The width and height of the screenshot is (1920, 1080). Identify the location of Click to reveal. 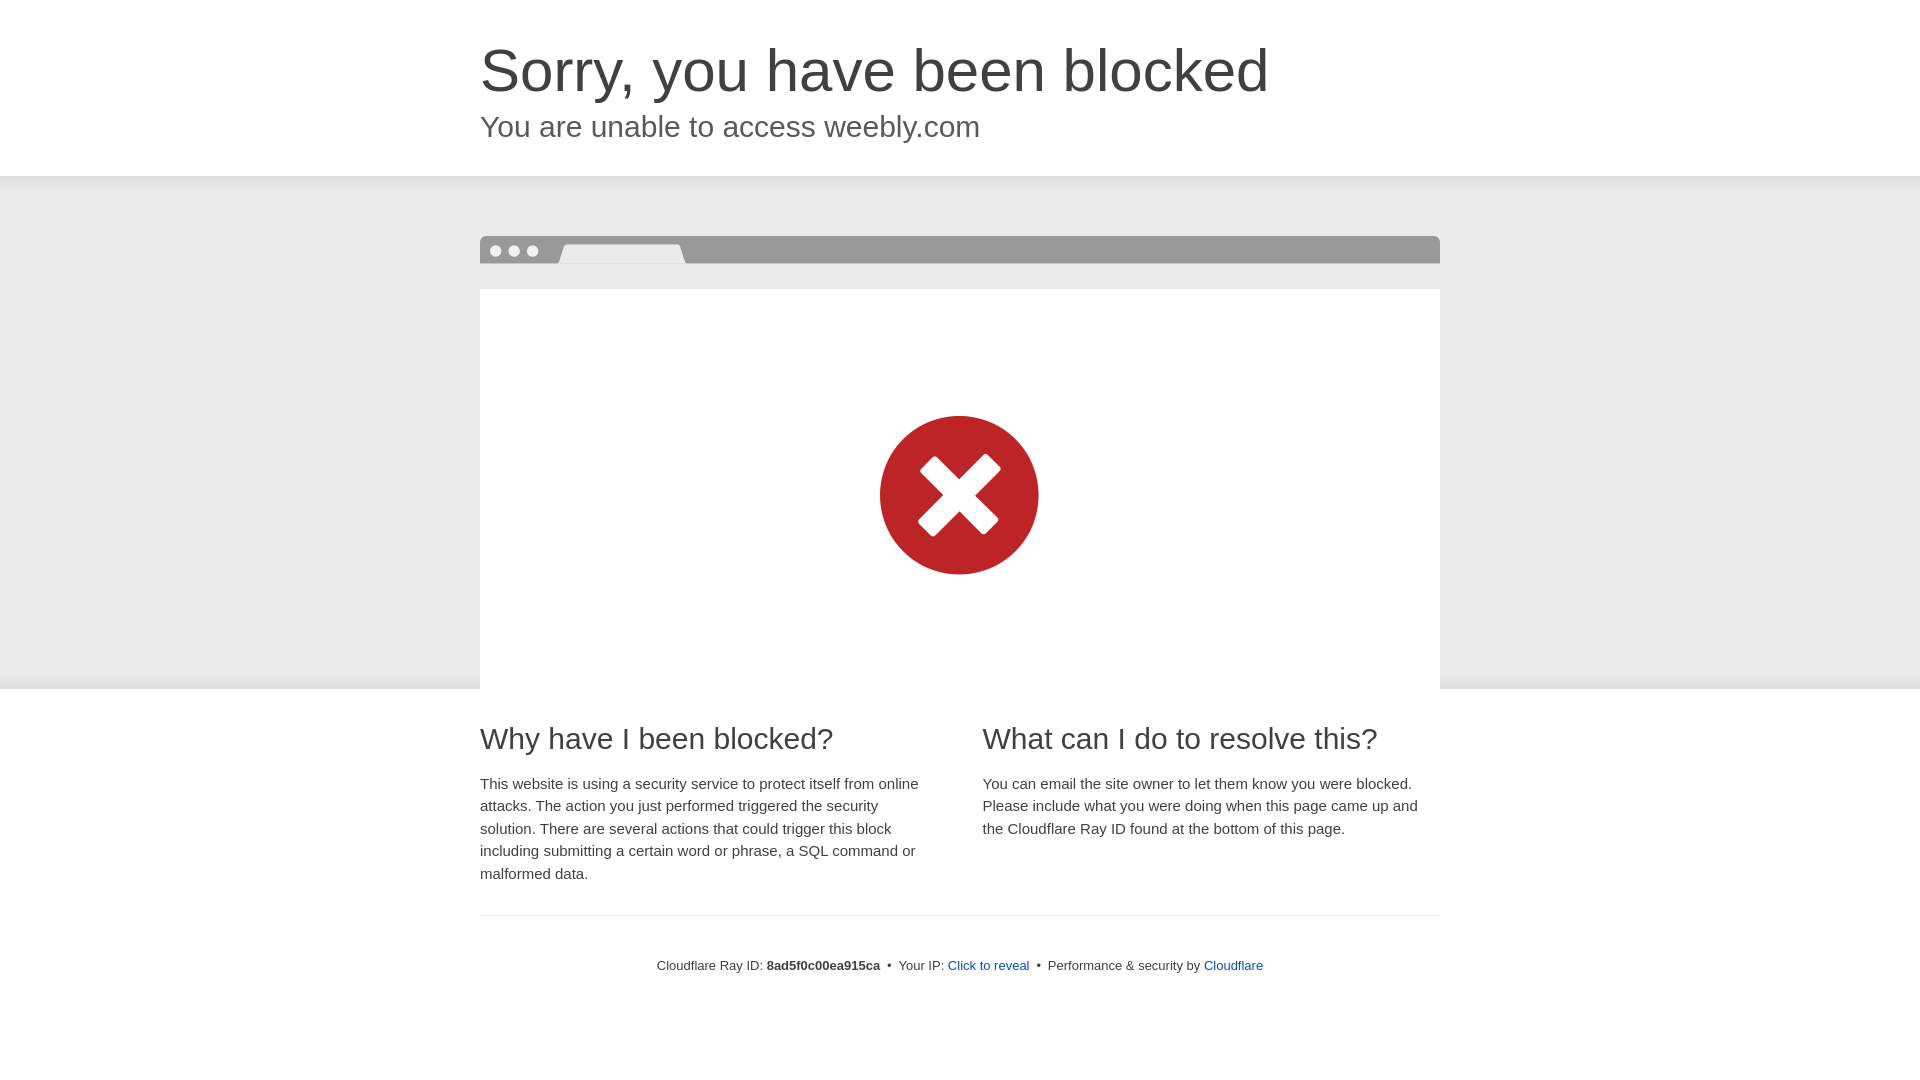
(988, 966).